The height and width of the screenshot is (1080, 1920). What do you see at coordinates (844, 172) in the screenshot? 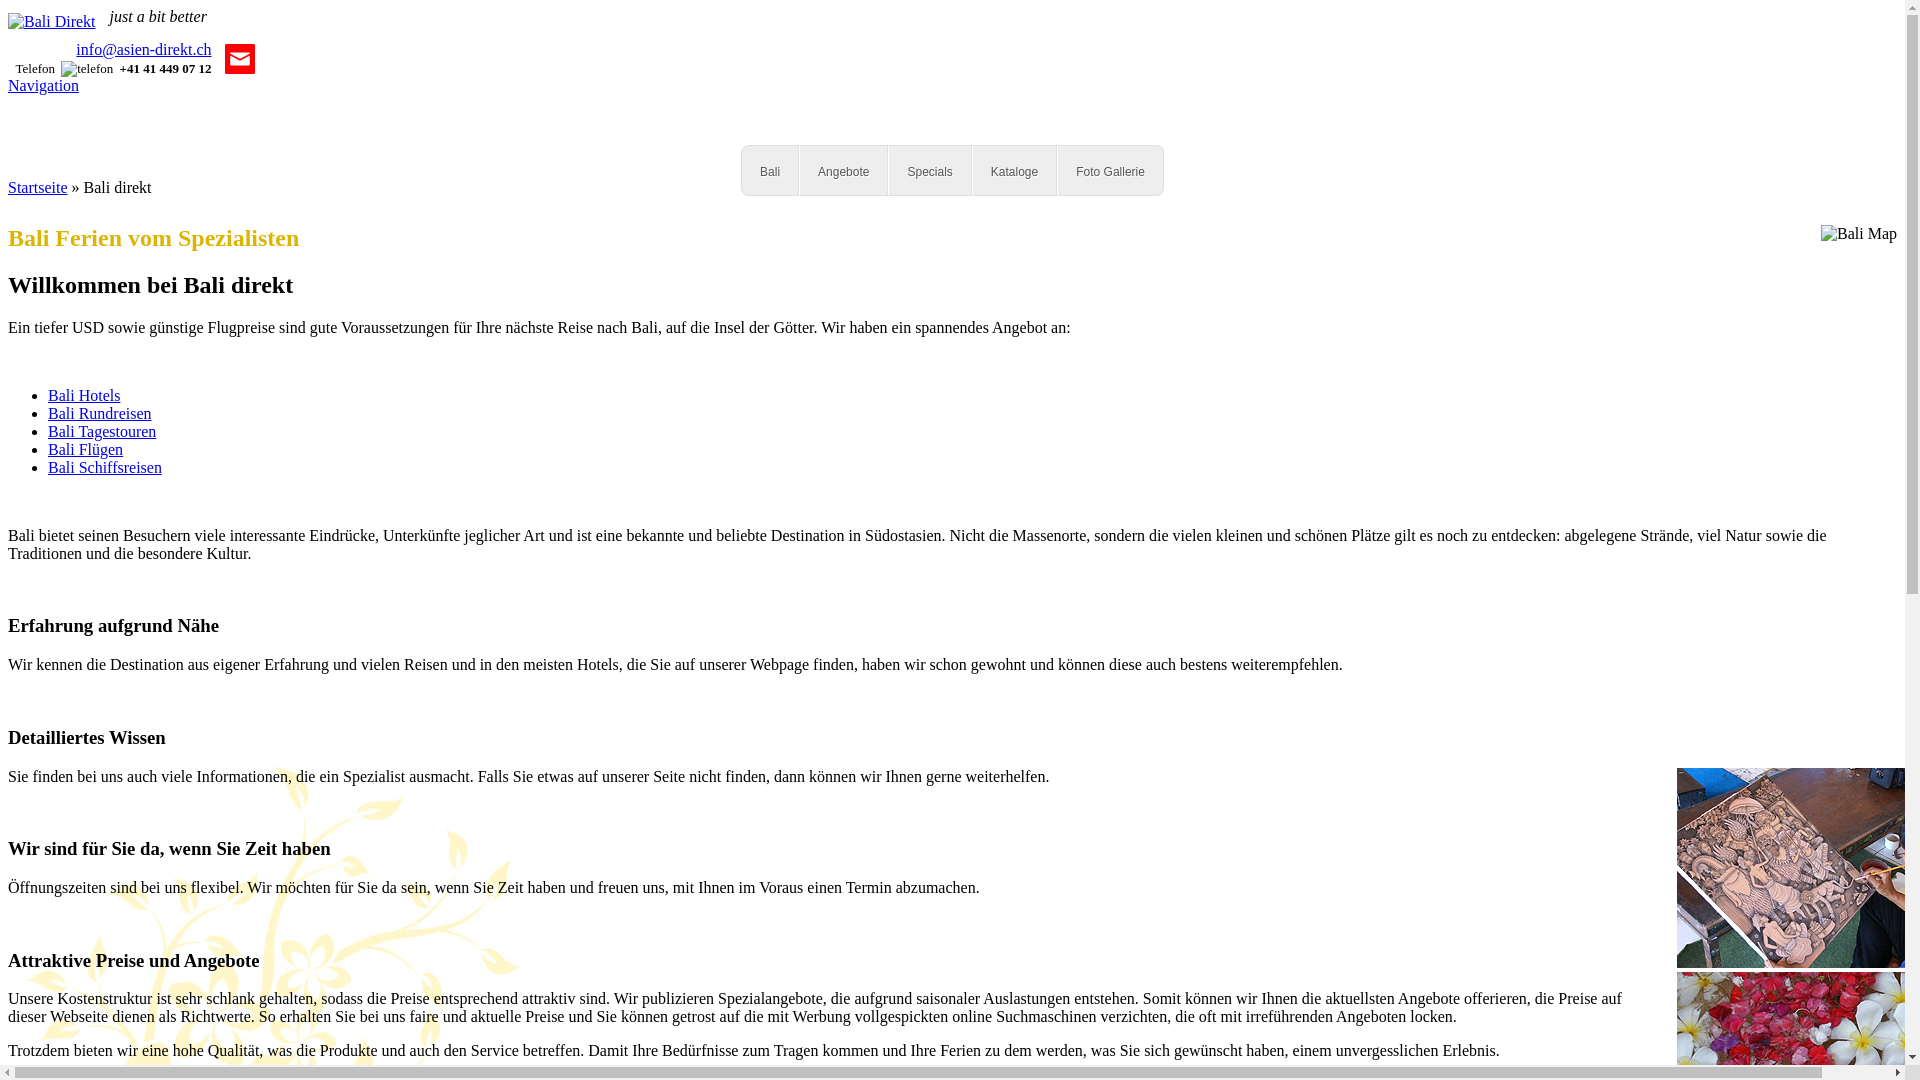
I see `Angebote` at bounding box center [844, 172].